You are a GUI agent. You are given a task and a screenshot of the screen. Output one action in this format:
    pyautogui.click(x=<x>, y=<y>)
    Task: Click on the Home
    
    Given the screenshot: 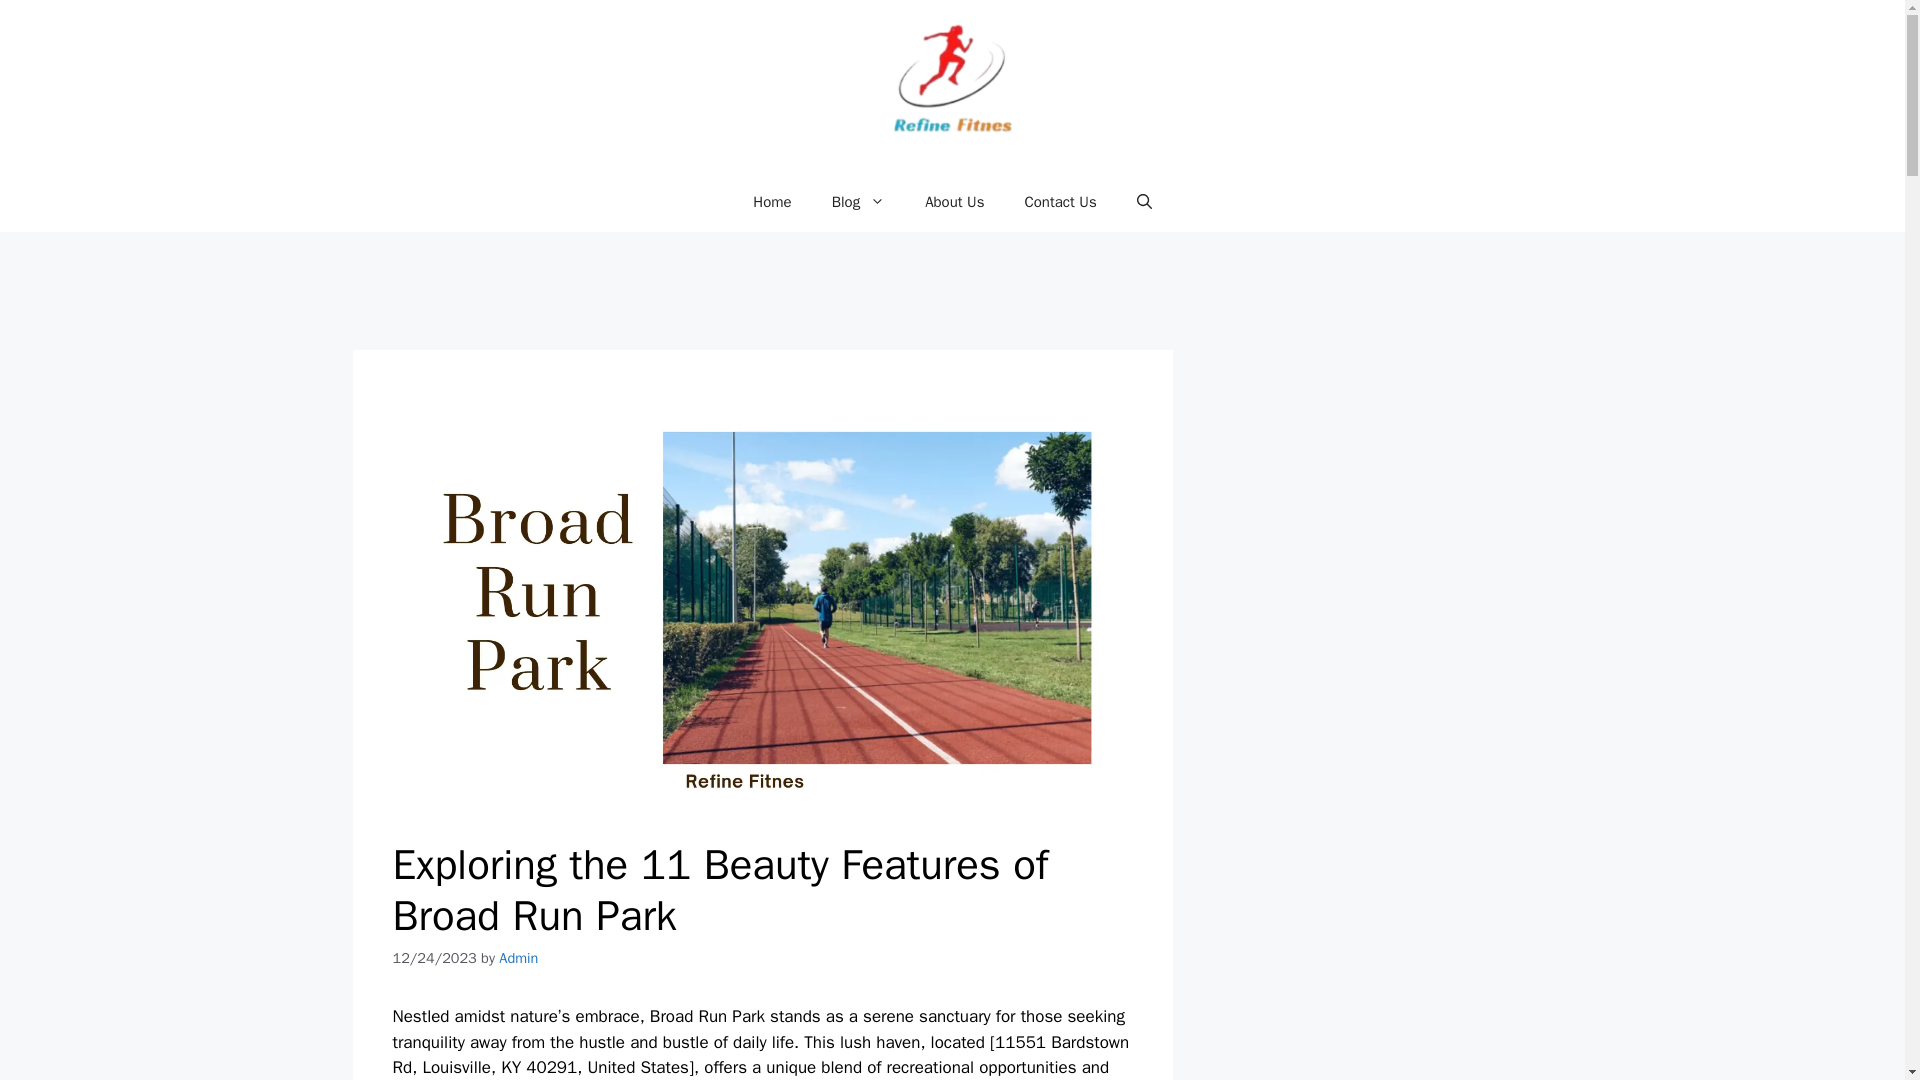 What is the action you would take?
    pyautogui.click(x=772, y=202)
    